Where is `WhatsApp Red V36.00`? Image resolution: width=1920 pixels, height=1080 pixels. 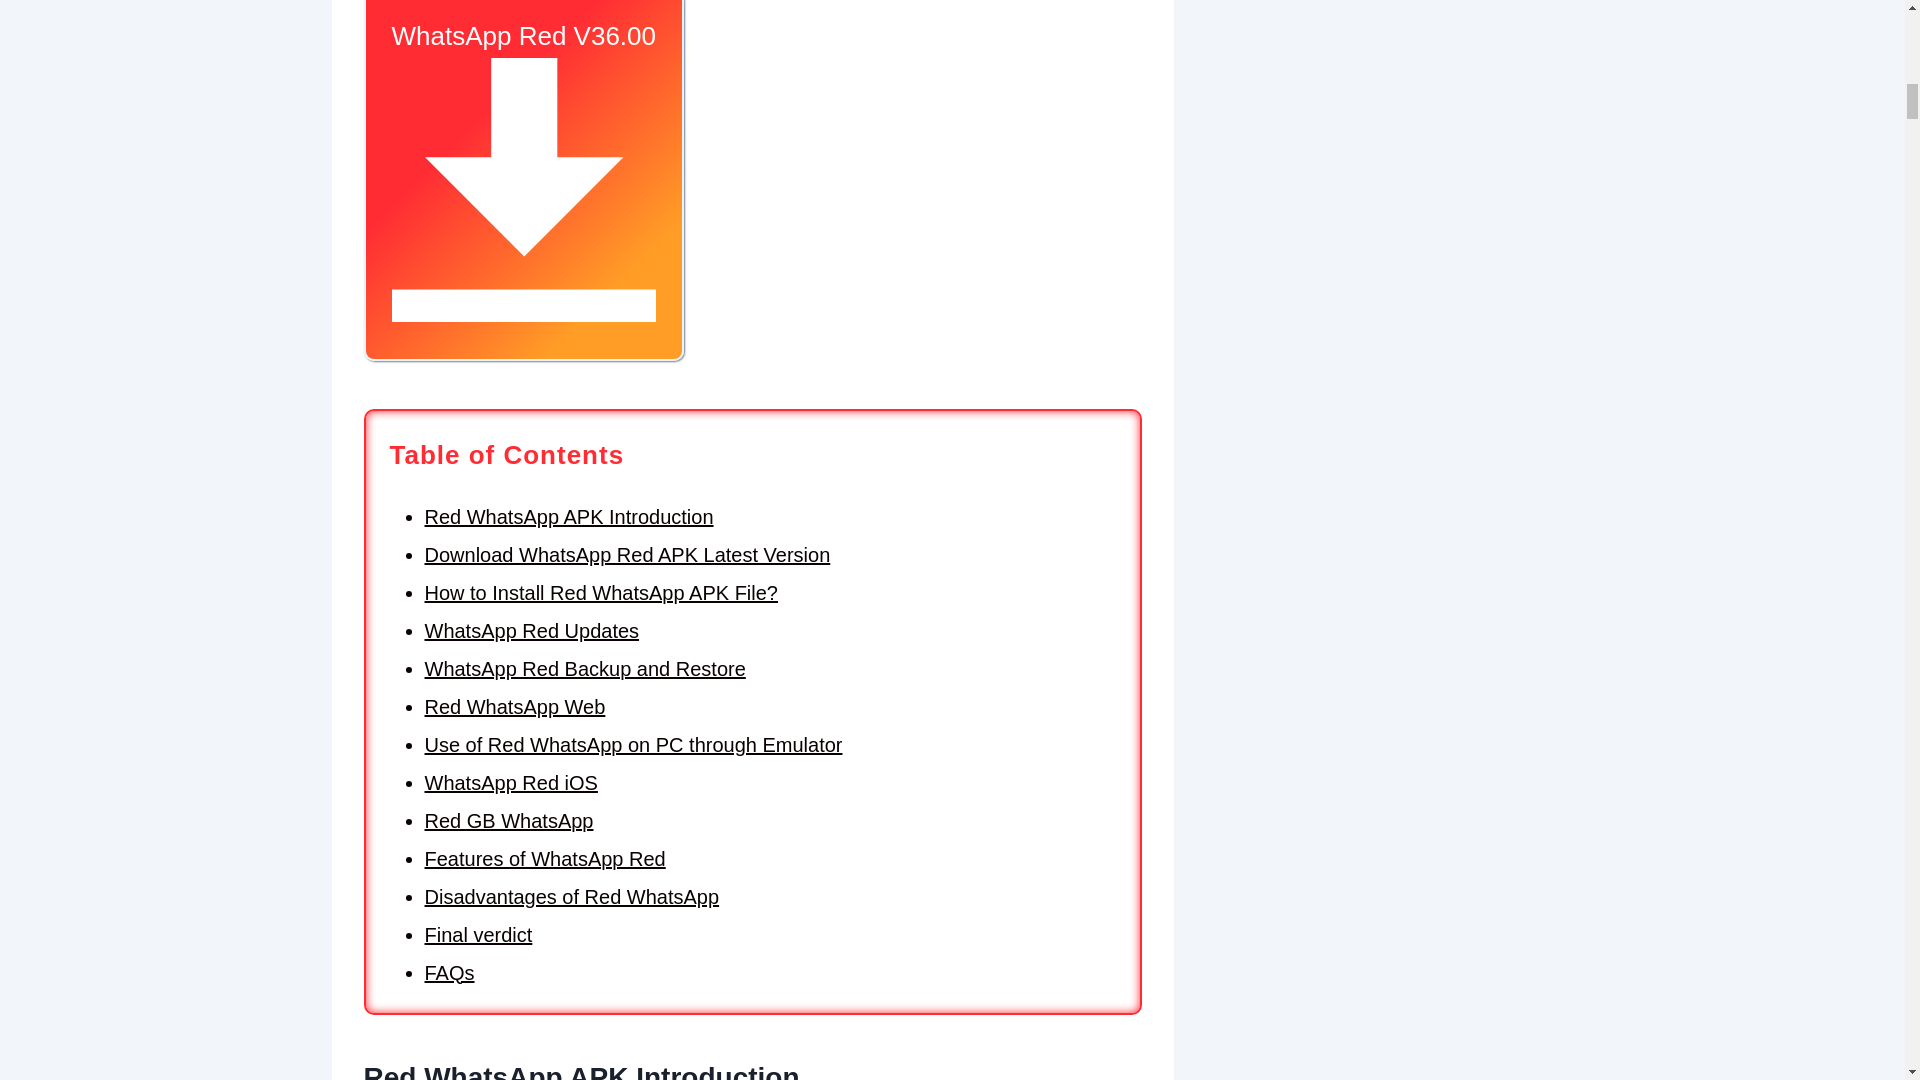 WhatsApp Red V36.00 is located at coordinates (524, 180).